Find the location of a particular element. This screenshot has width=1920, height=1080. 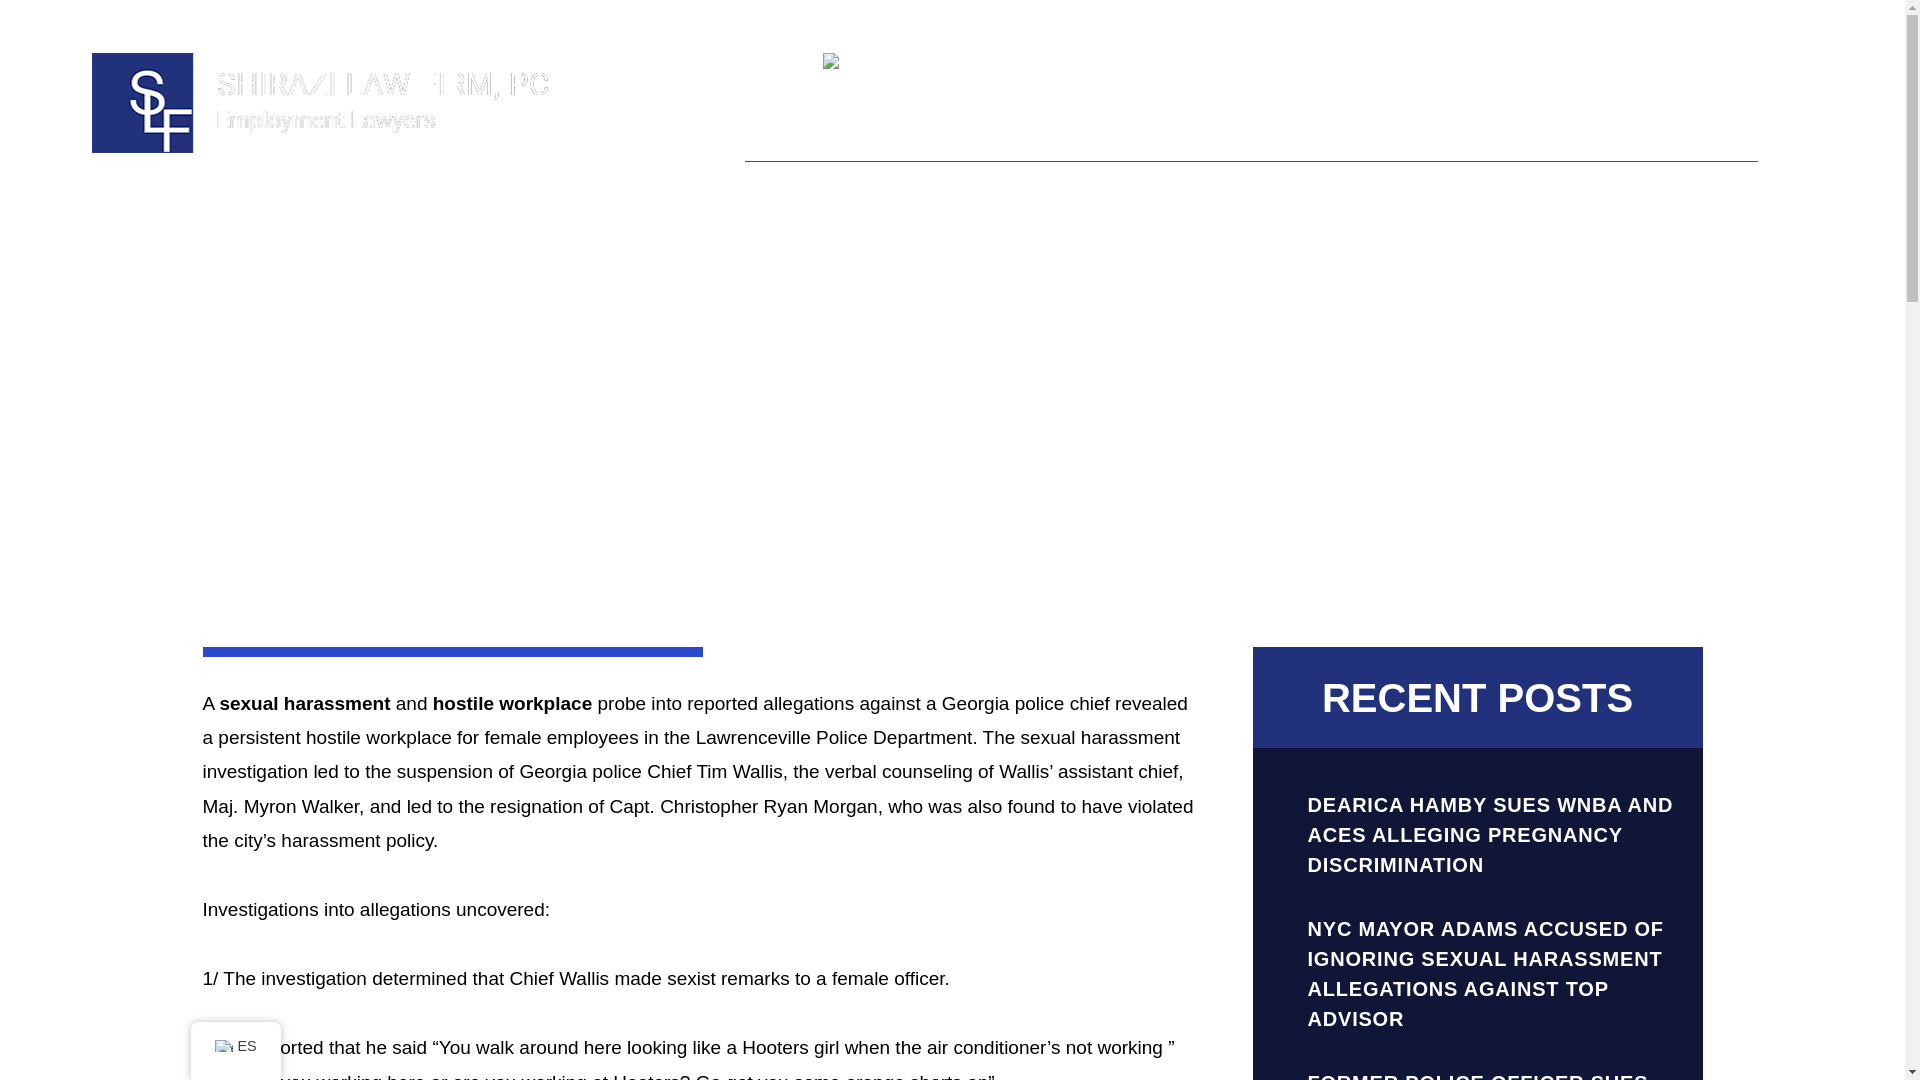

En Espanol is located at coordinates (222, 1046).